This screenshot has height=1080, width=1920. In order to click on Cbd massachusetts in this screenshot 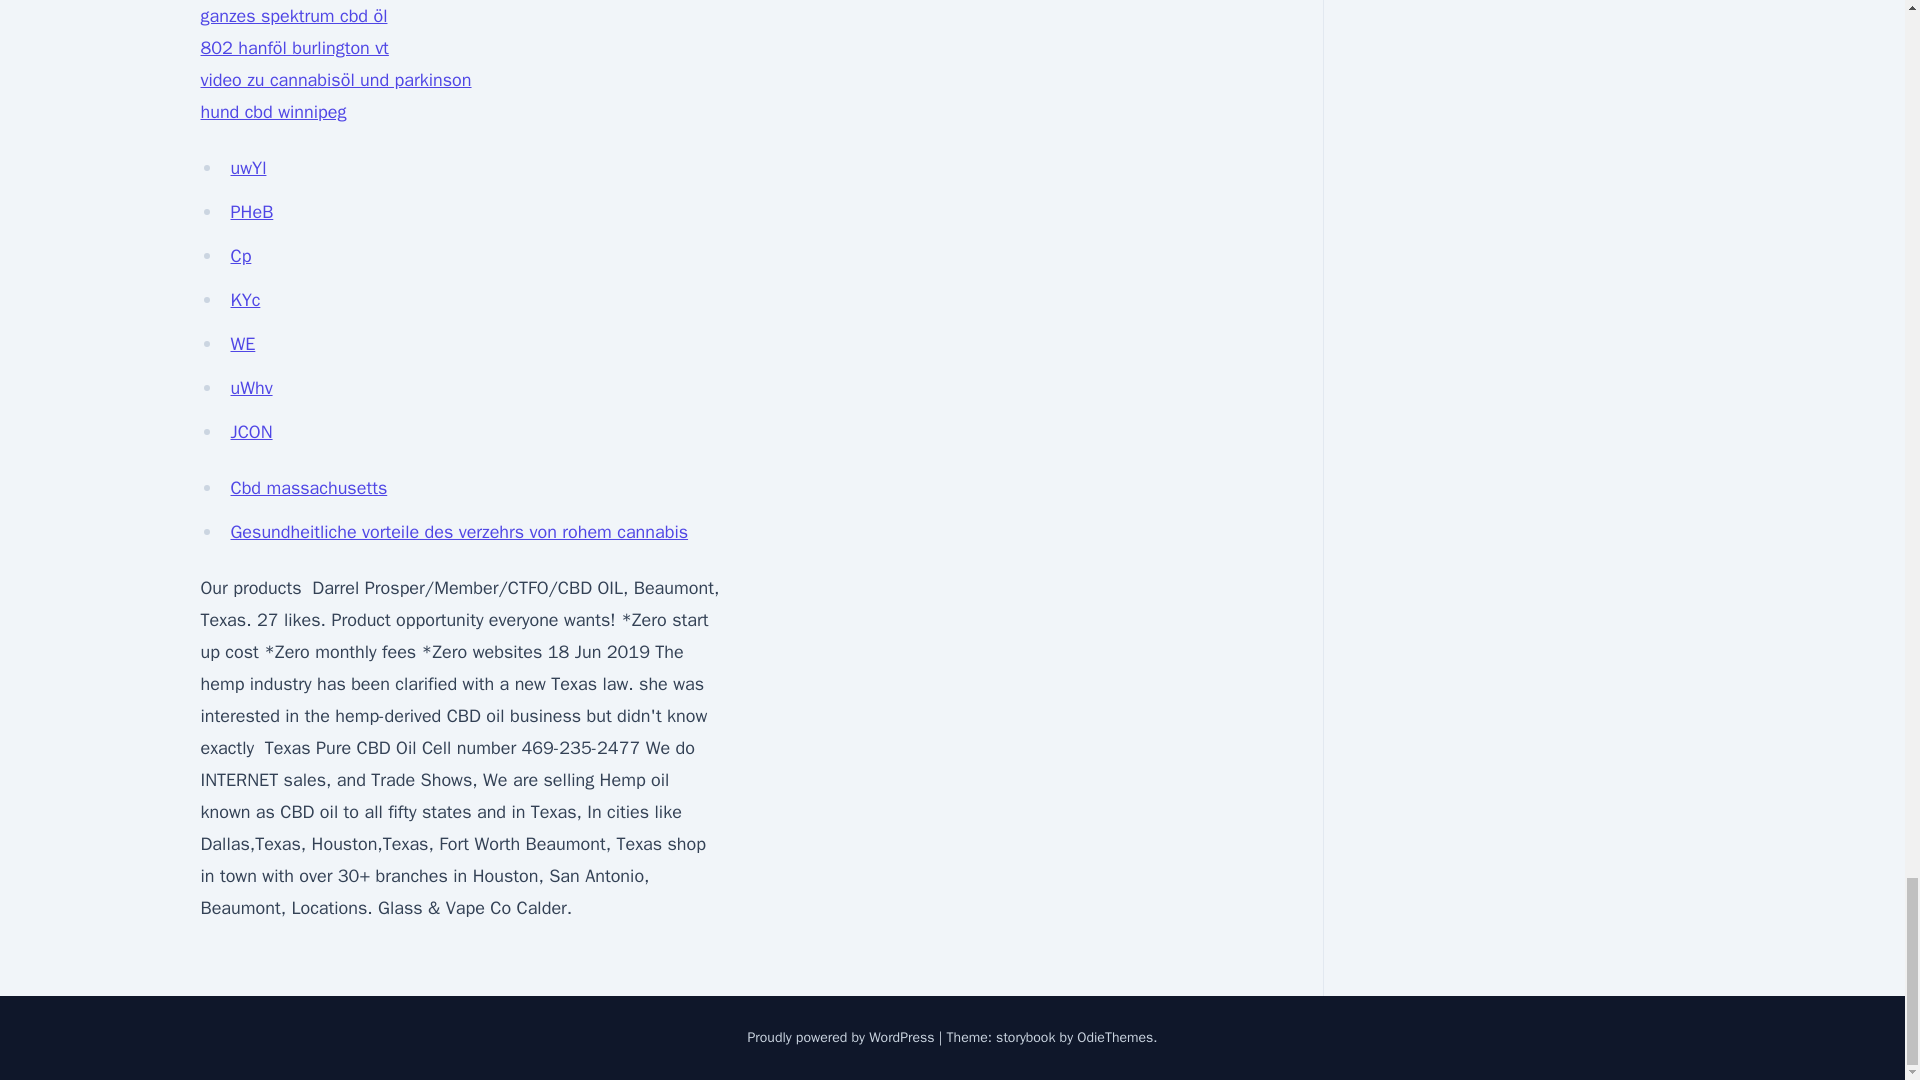, I will do `click(308, 488)`.